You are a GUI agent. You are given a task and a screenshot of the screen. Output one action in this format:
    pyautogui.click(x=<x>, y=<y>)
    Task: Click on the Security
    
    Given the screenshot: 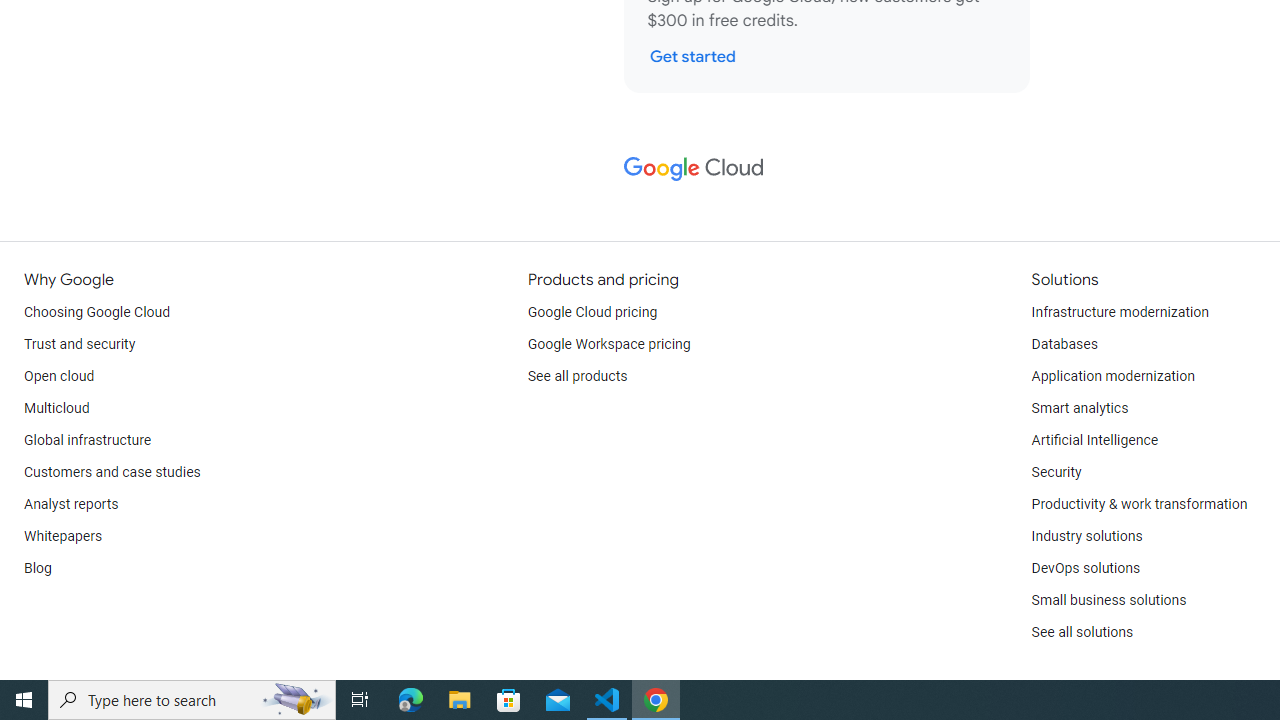 What is the action you would take?
    pyautogui.click(x=1056, y=472)
    